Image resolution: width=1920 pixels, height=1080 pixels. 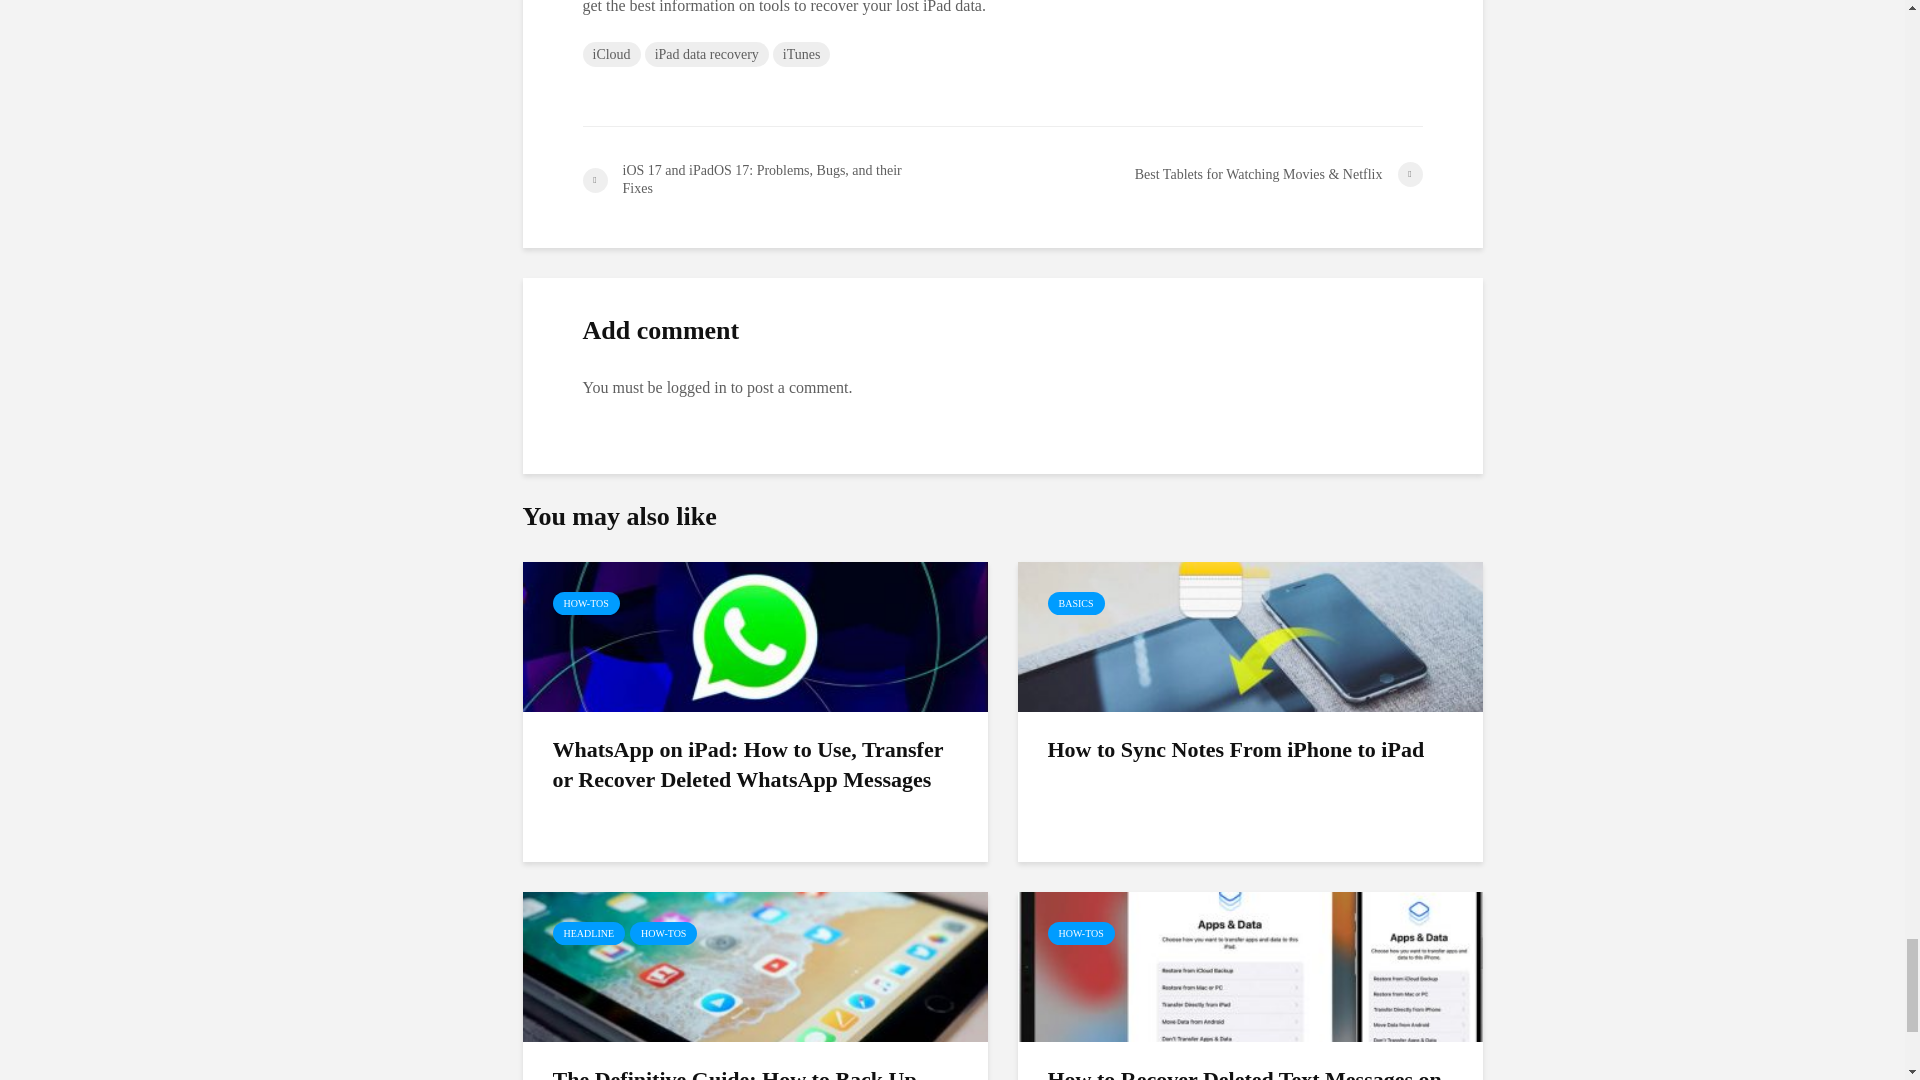 I want to click on iPad data recovery, so click(x=707, y=54).